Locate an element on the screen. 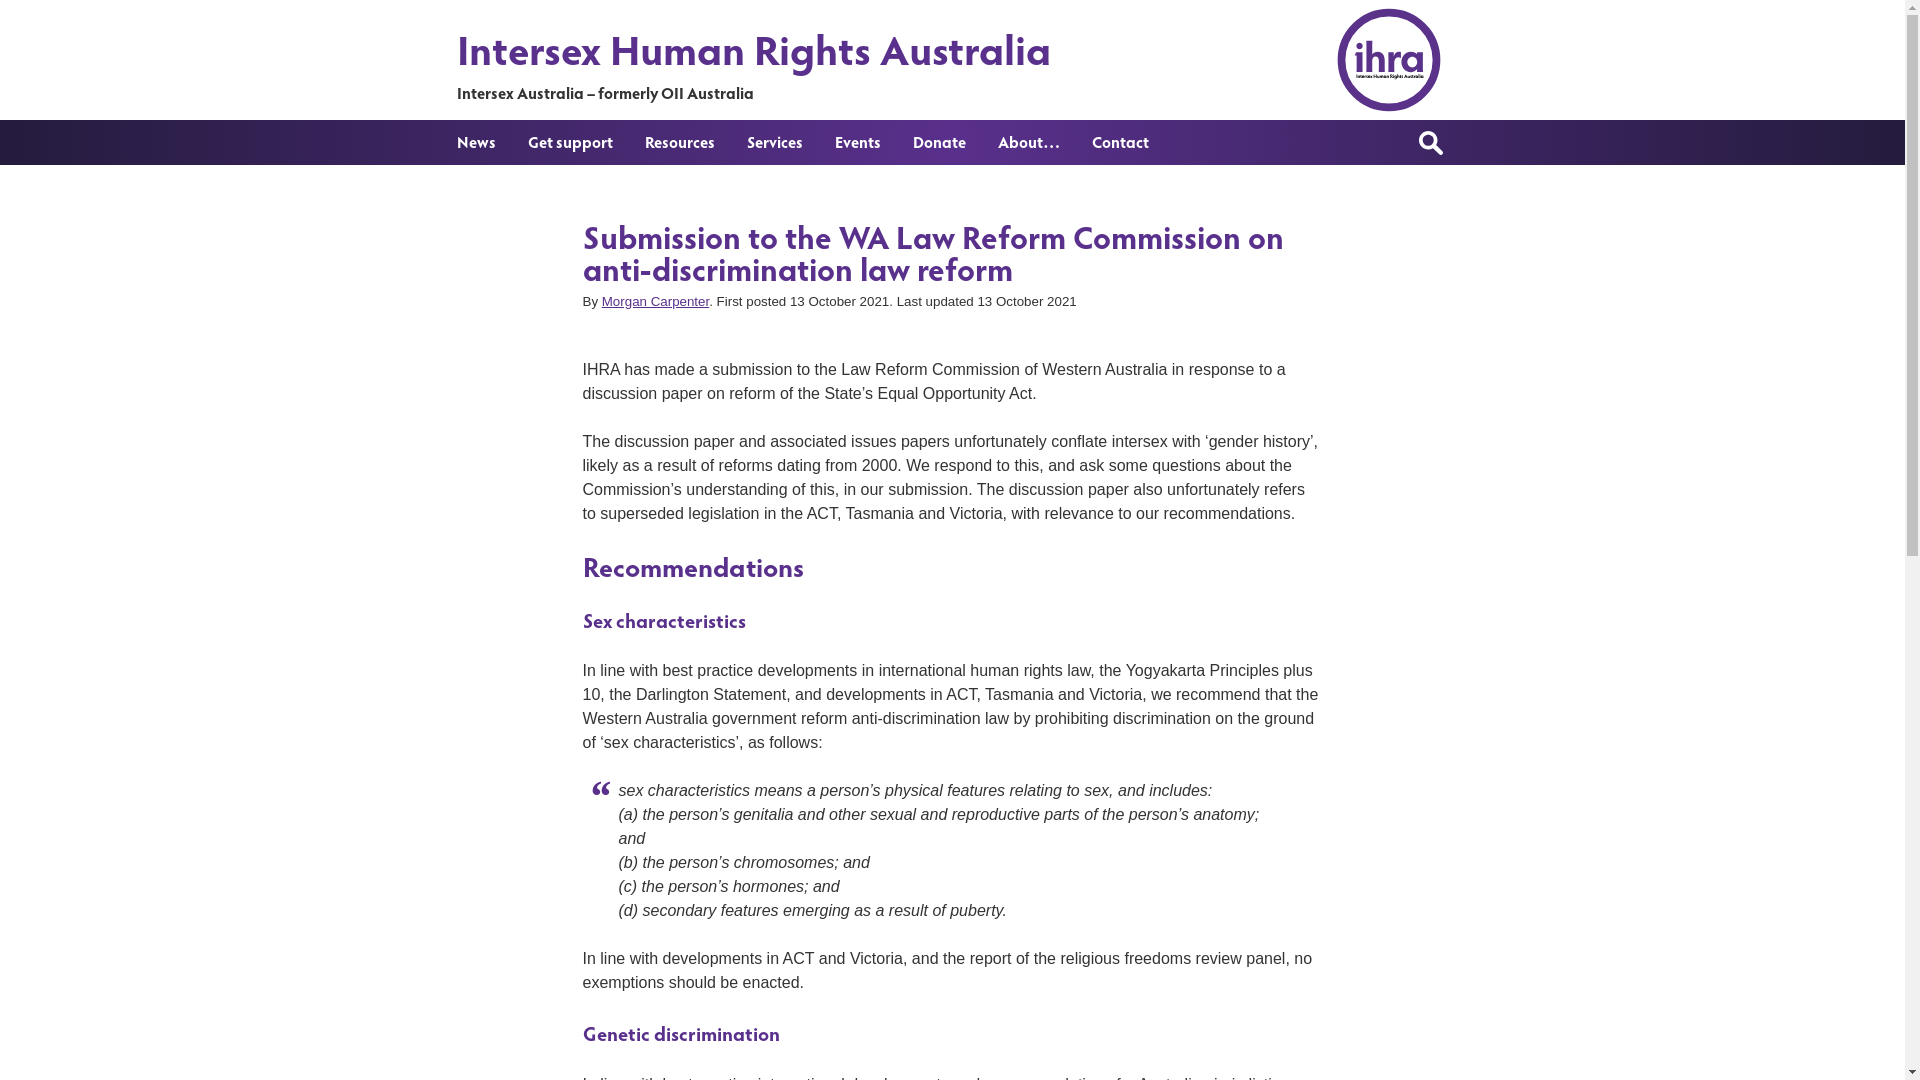 The height and width of the screenshot is (1080, 1920). Services is located at coordinates (774, 142).